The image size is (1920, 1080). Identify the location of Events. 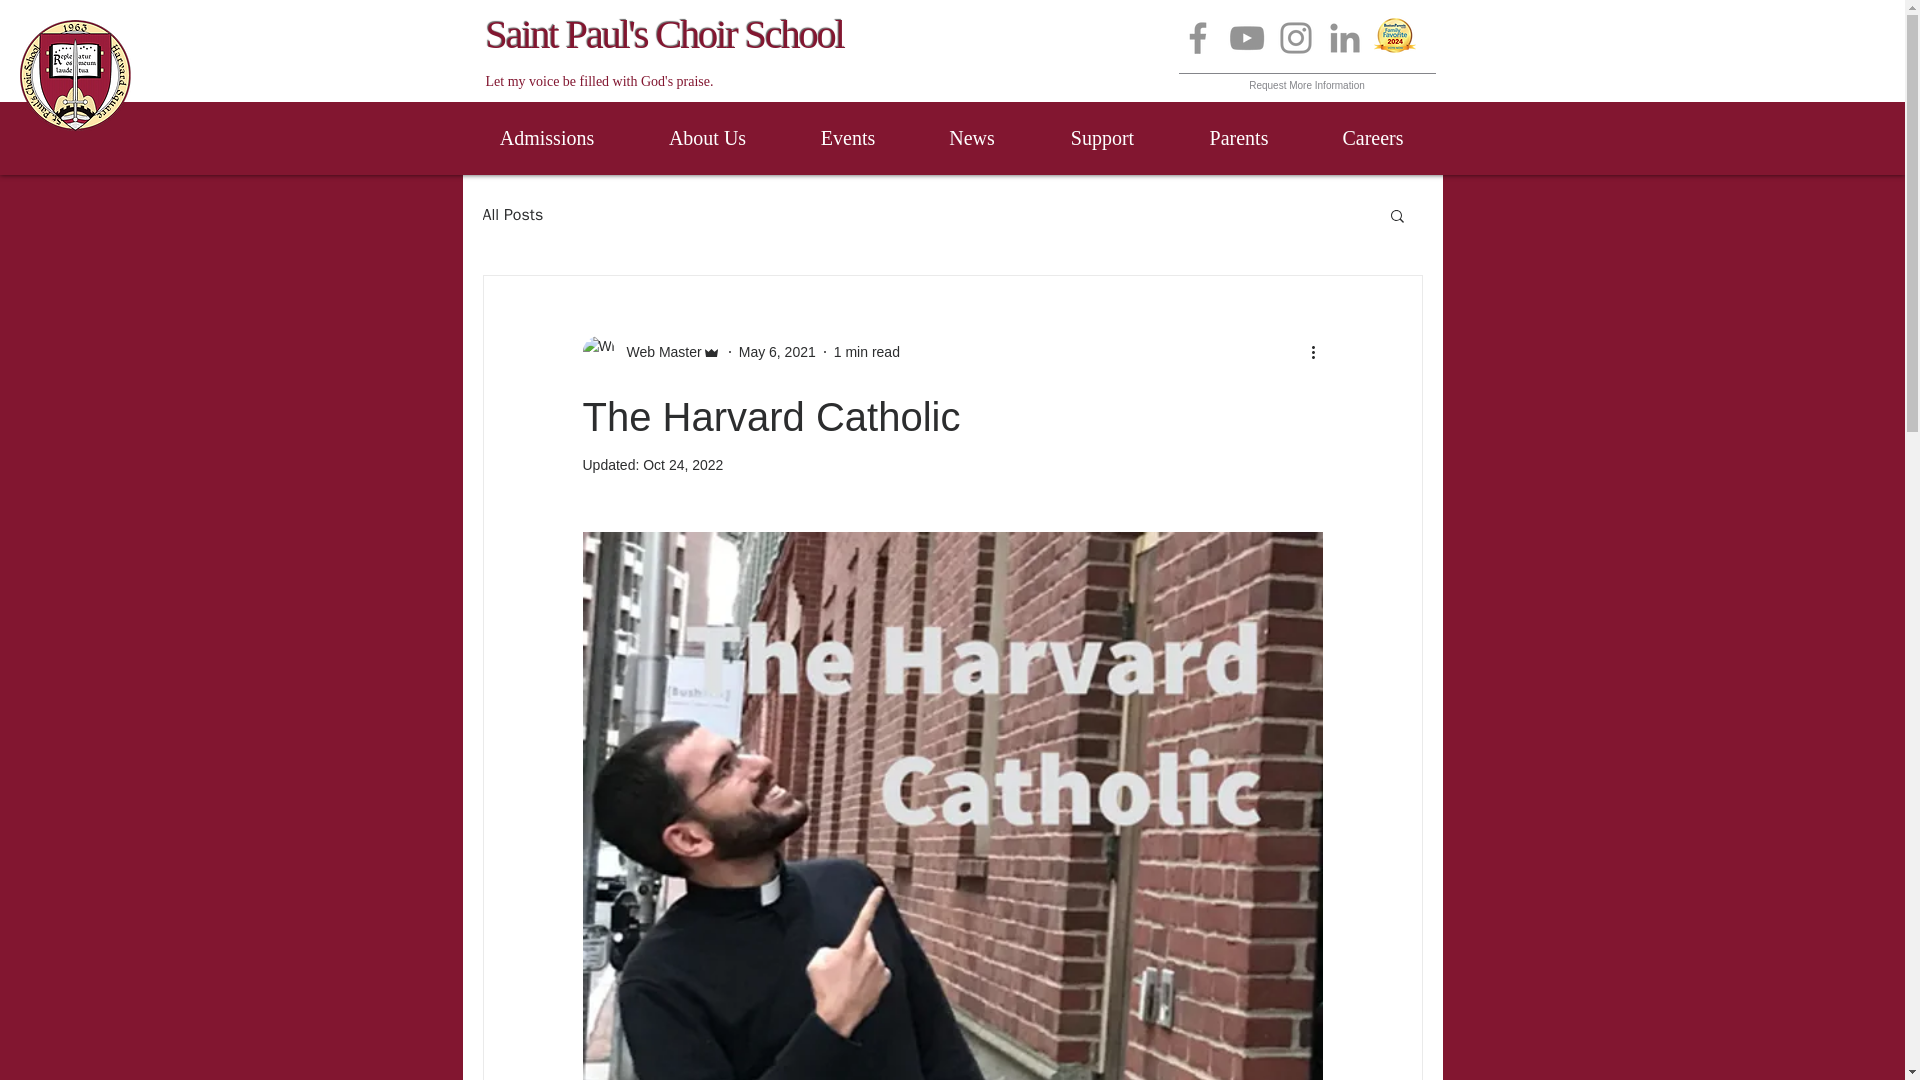
(846, 138).